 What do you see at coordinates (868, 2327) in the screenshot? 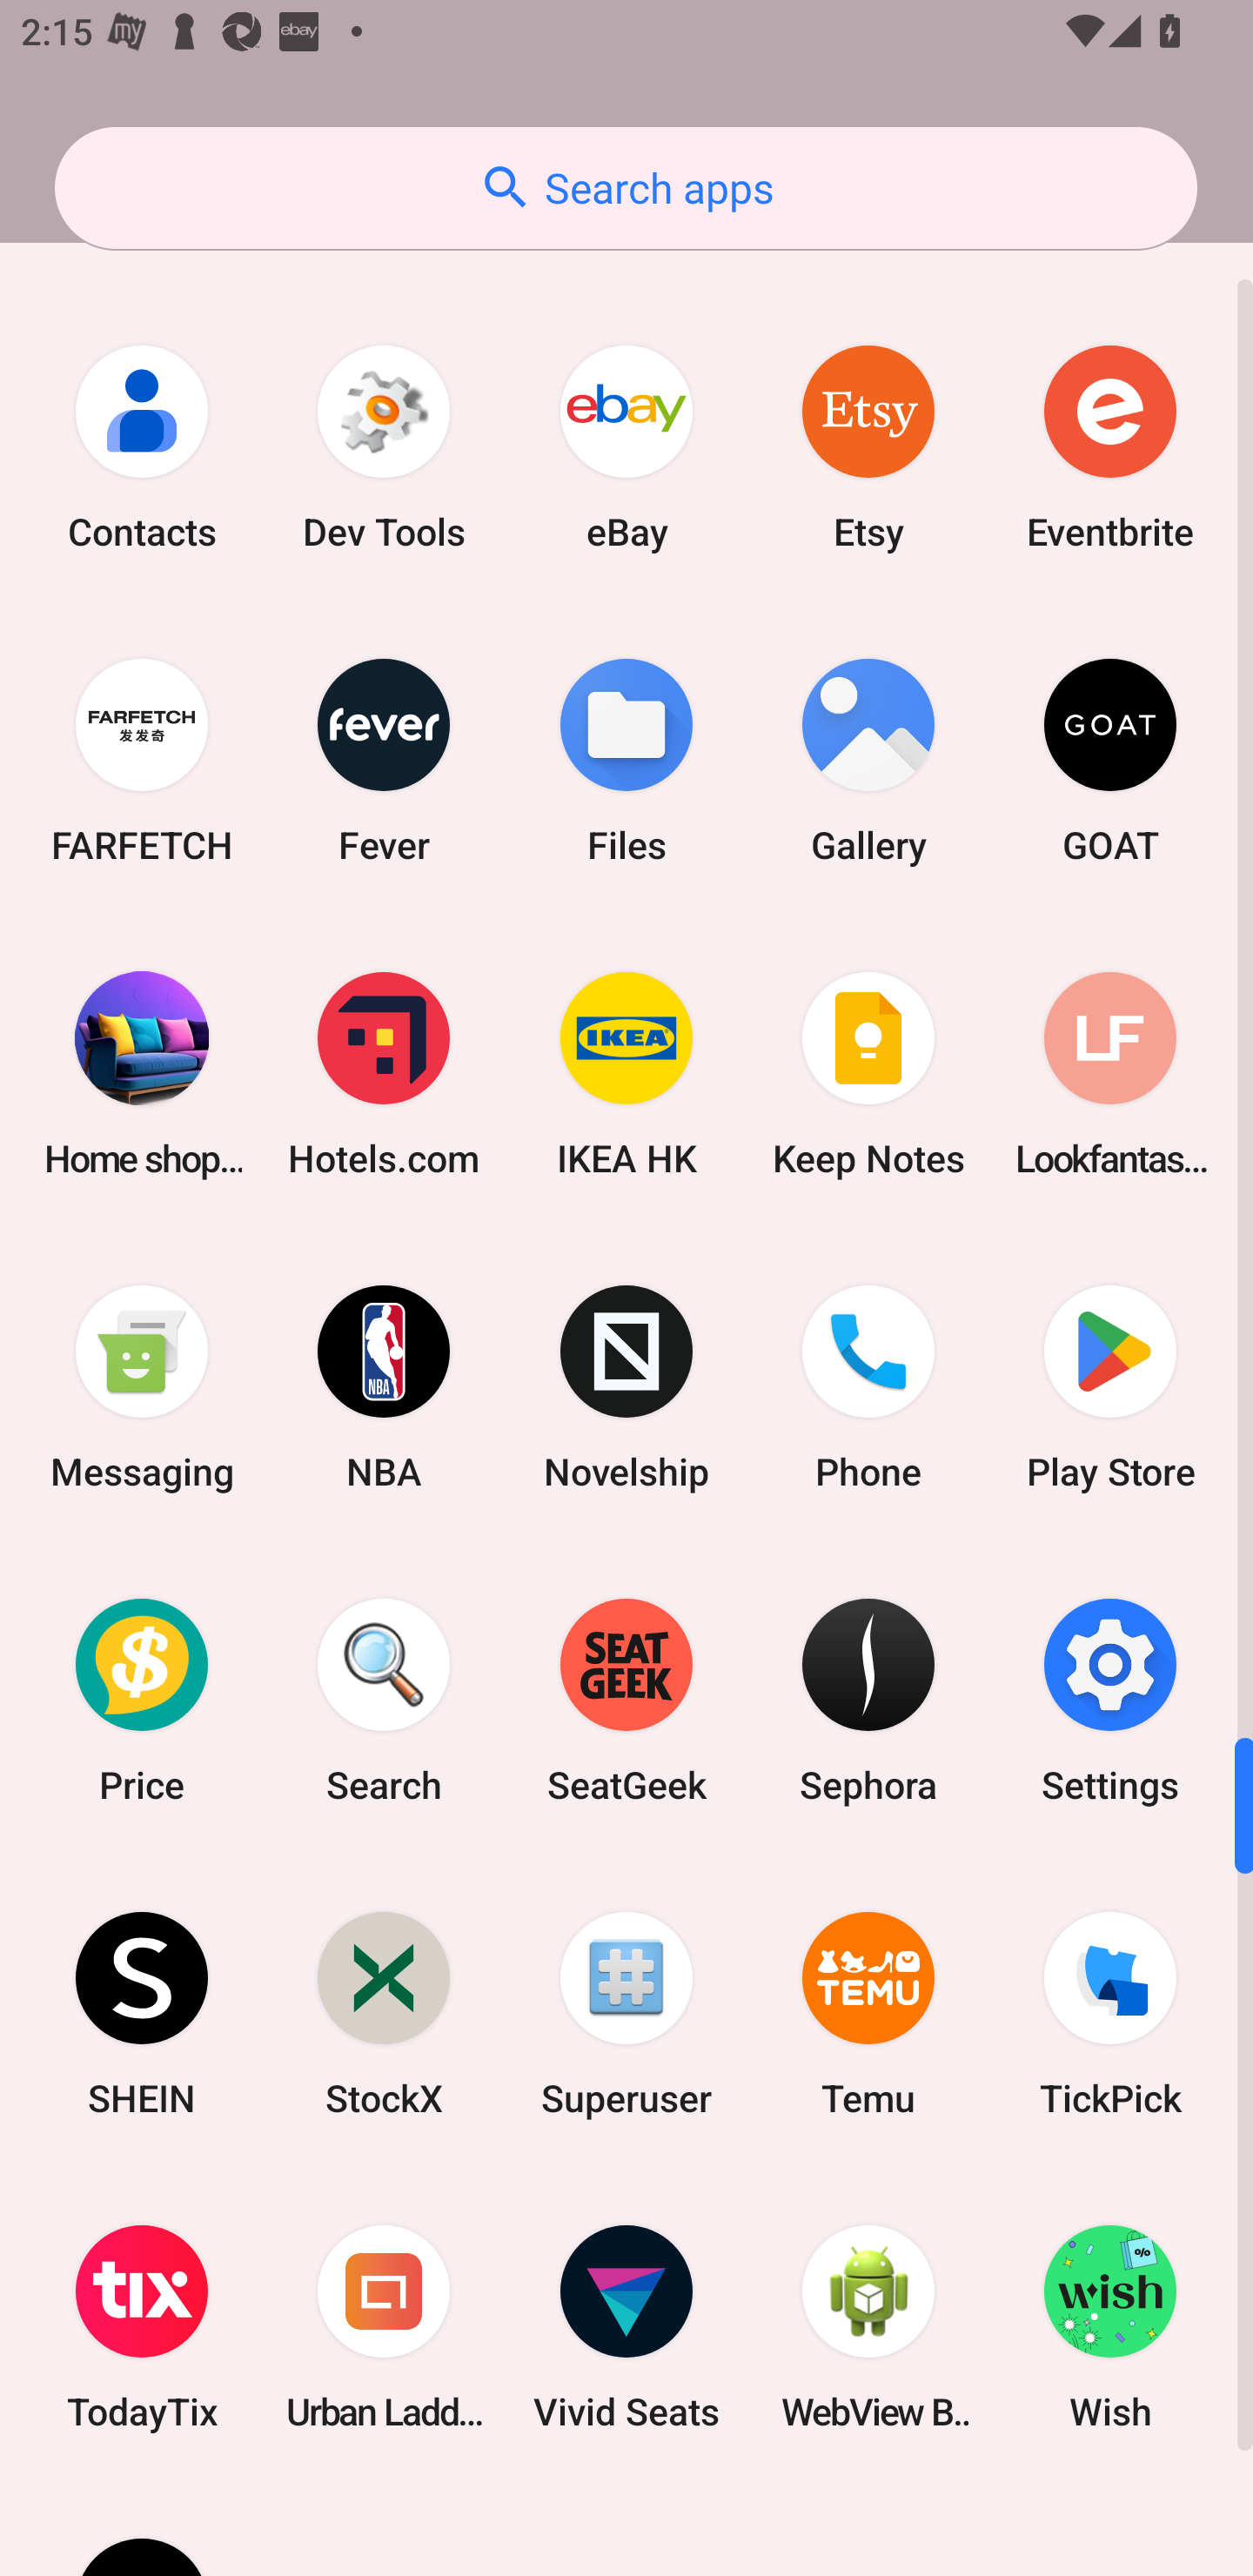
I see `WebView Browser Tester` at bounding box center [868, 2327].